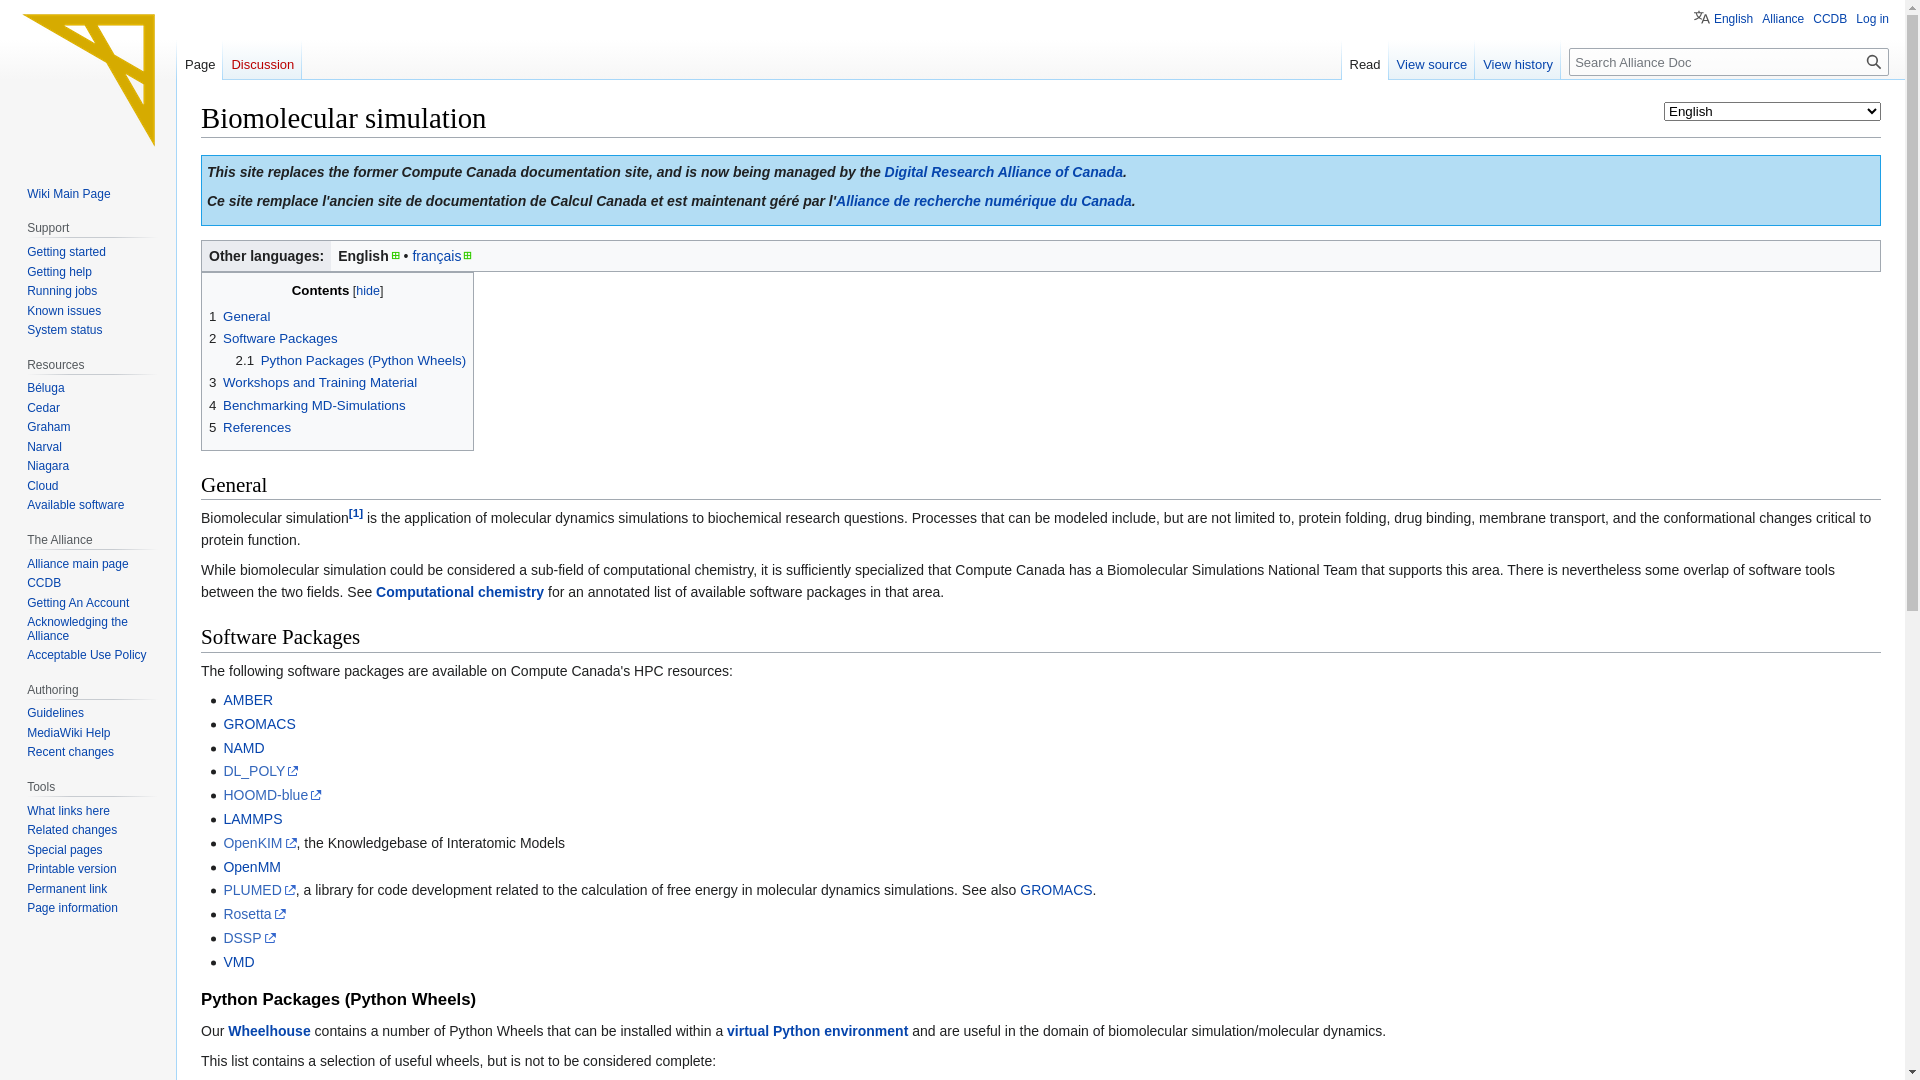 The height and width of the screenshot is (1080, 1920). Describe the element at coordinates (78, 603) in the screenshot. I see `Getting An Account` at that location.